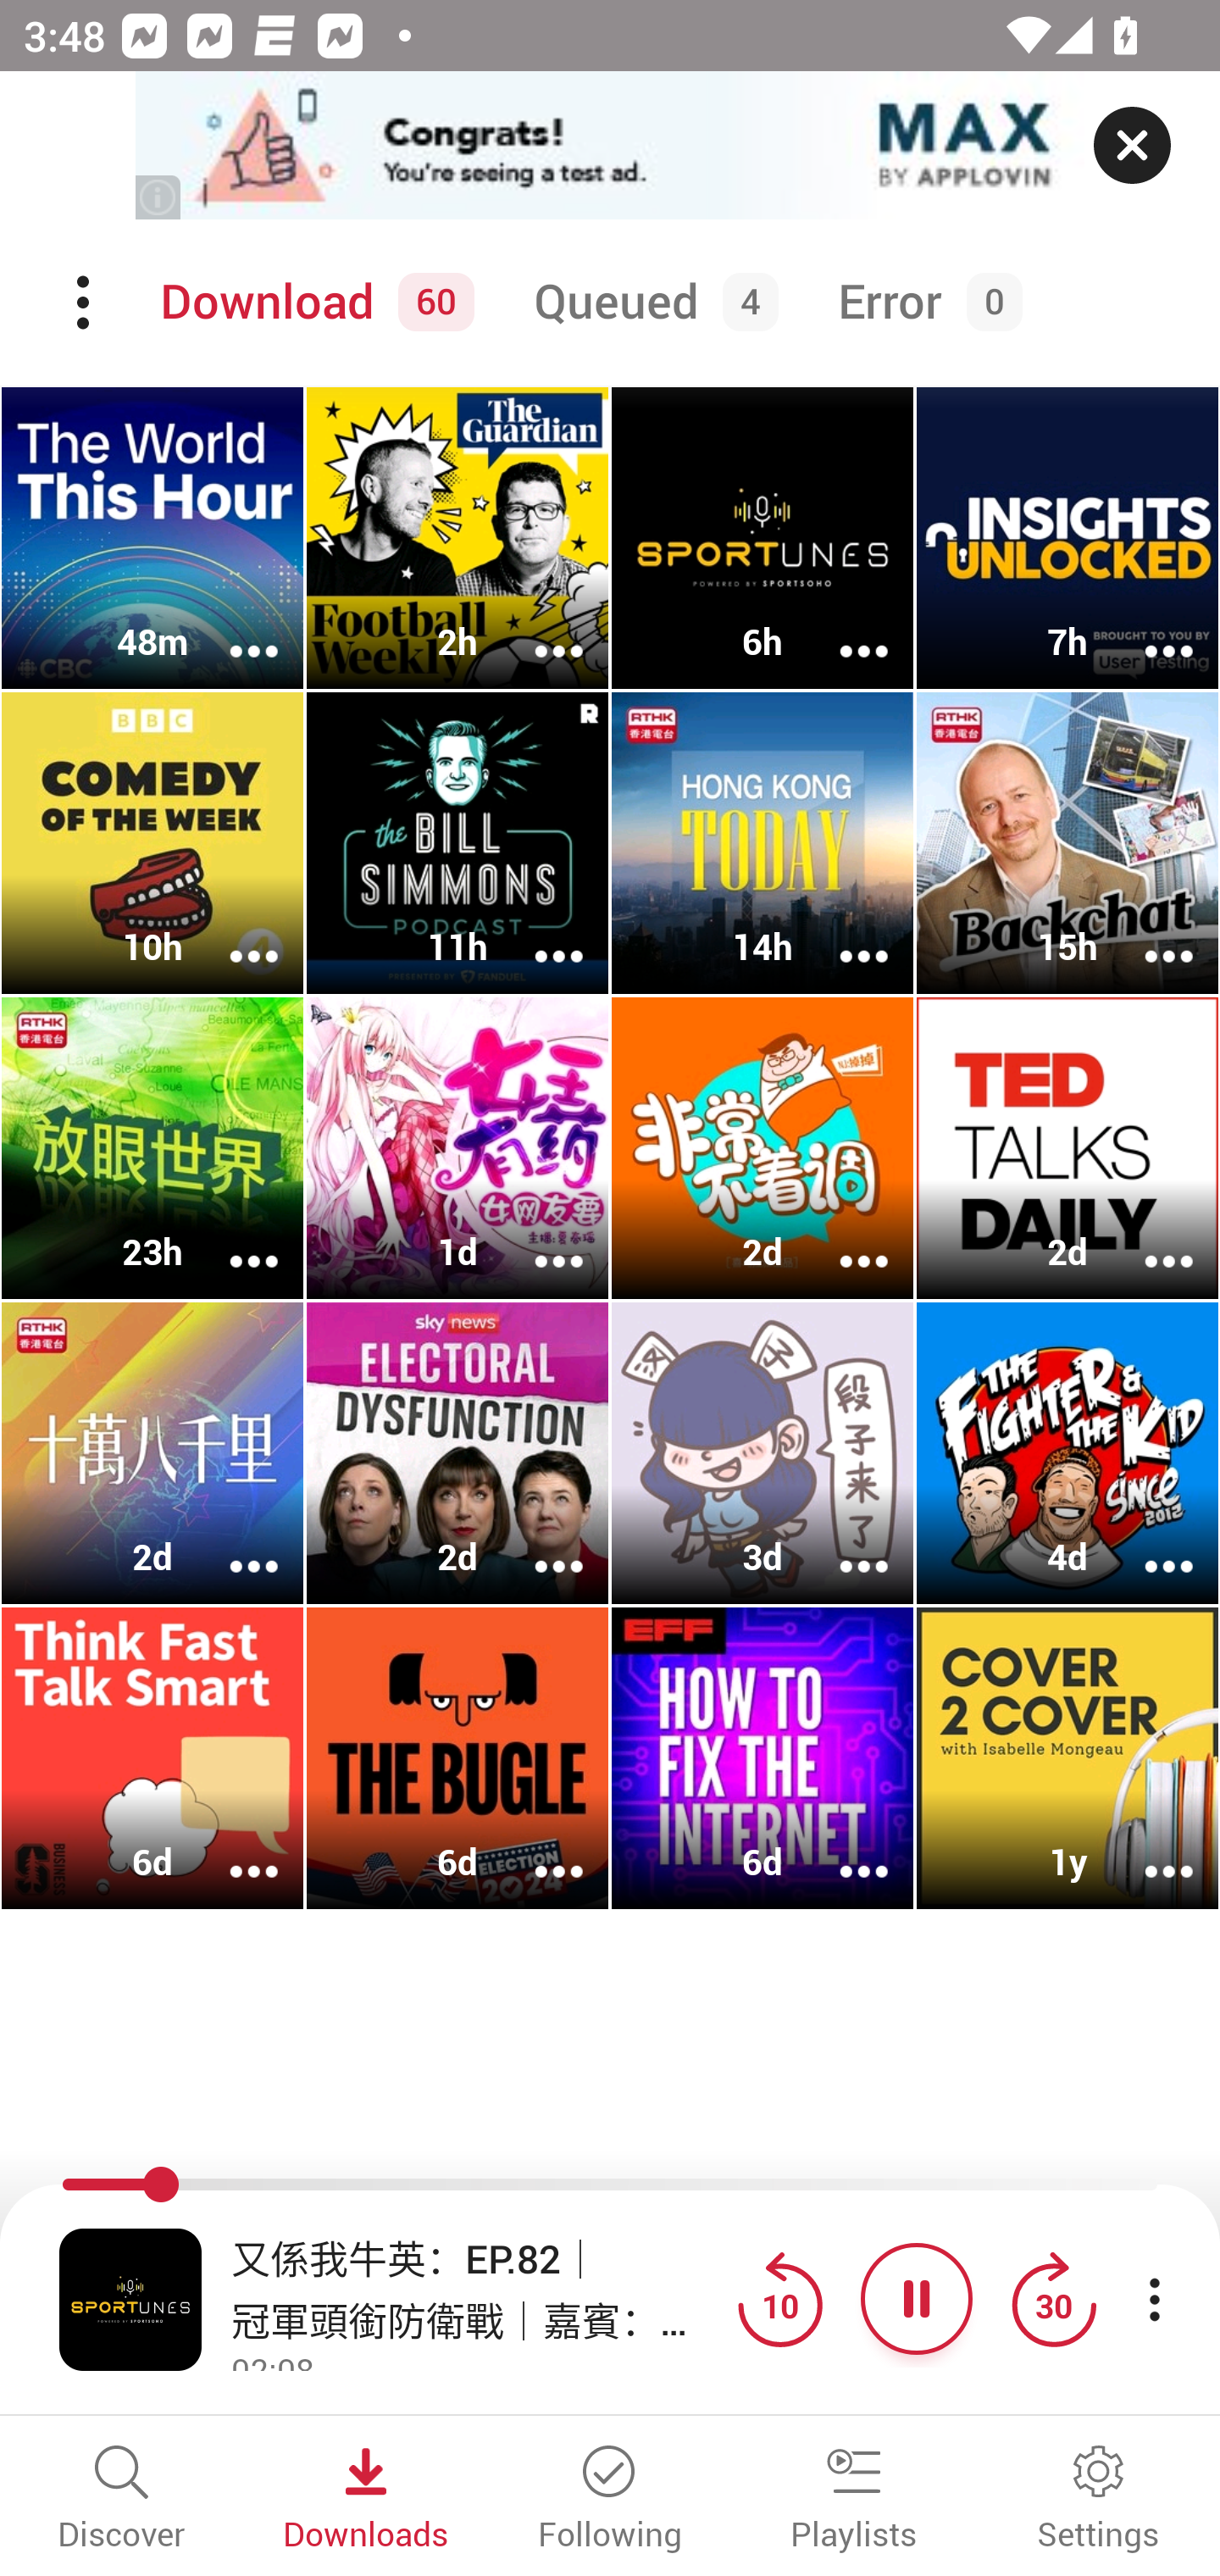 The height and width of the screenshot is (2576, 1220). I want to click on More options, so click(537, 1239).